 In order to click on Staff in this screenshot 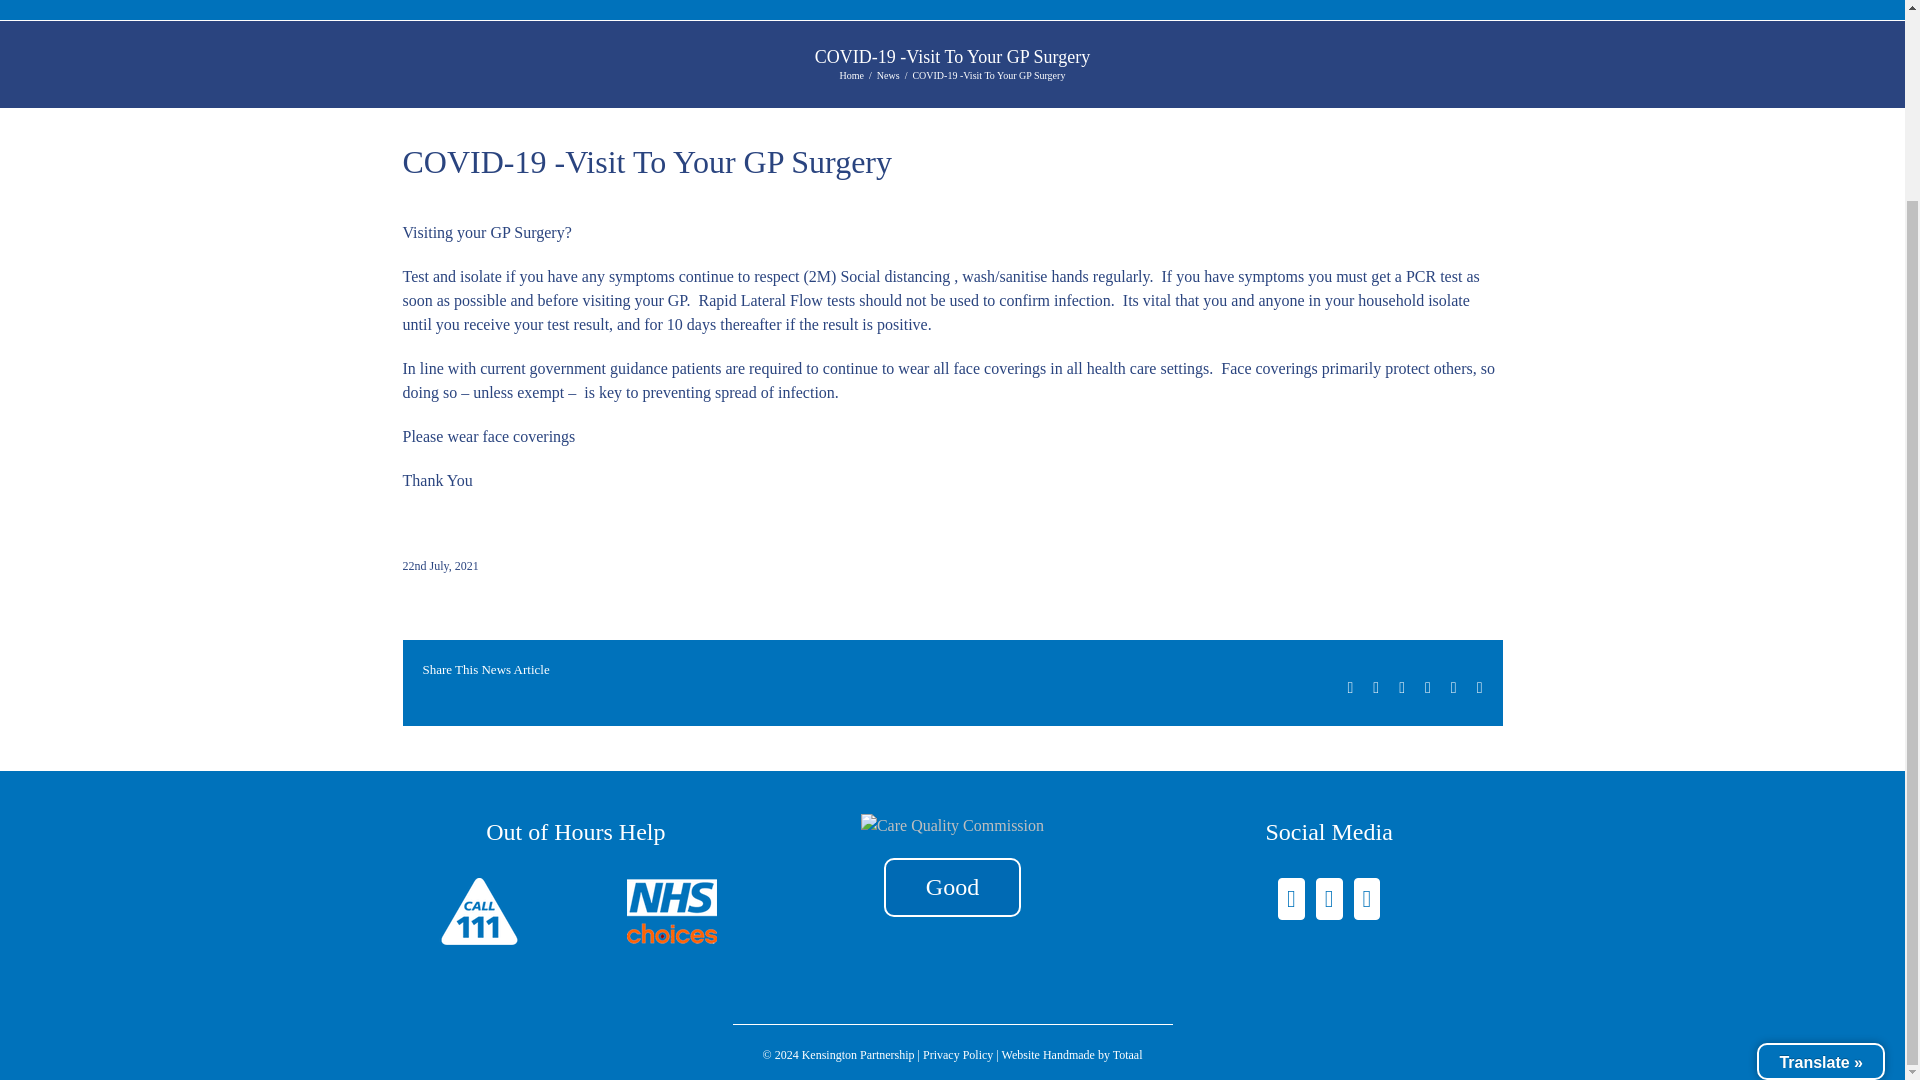, I will do `click(1118, 10)`.